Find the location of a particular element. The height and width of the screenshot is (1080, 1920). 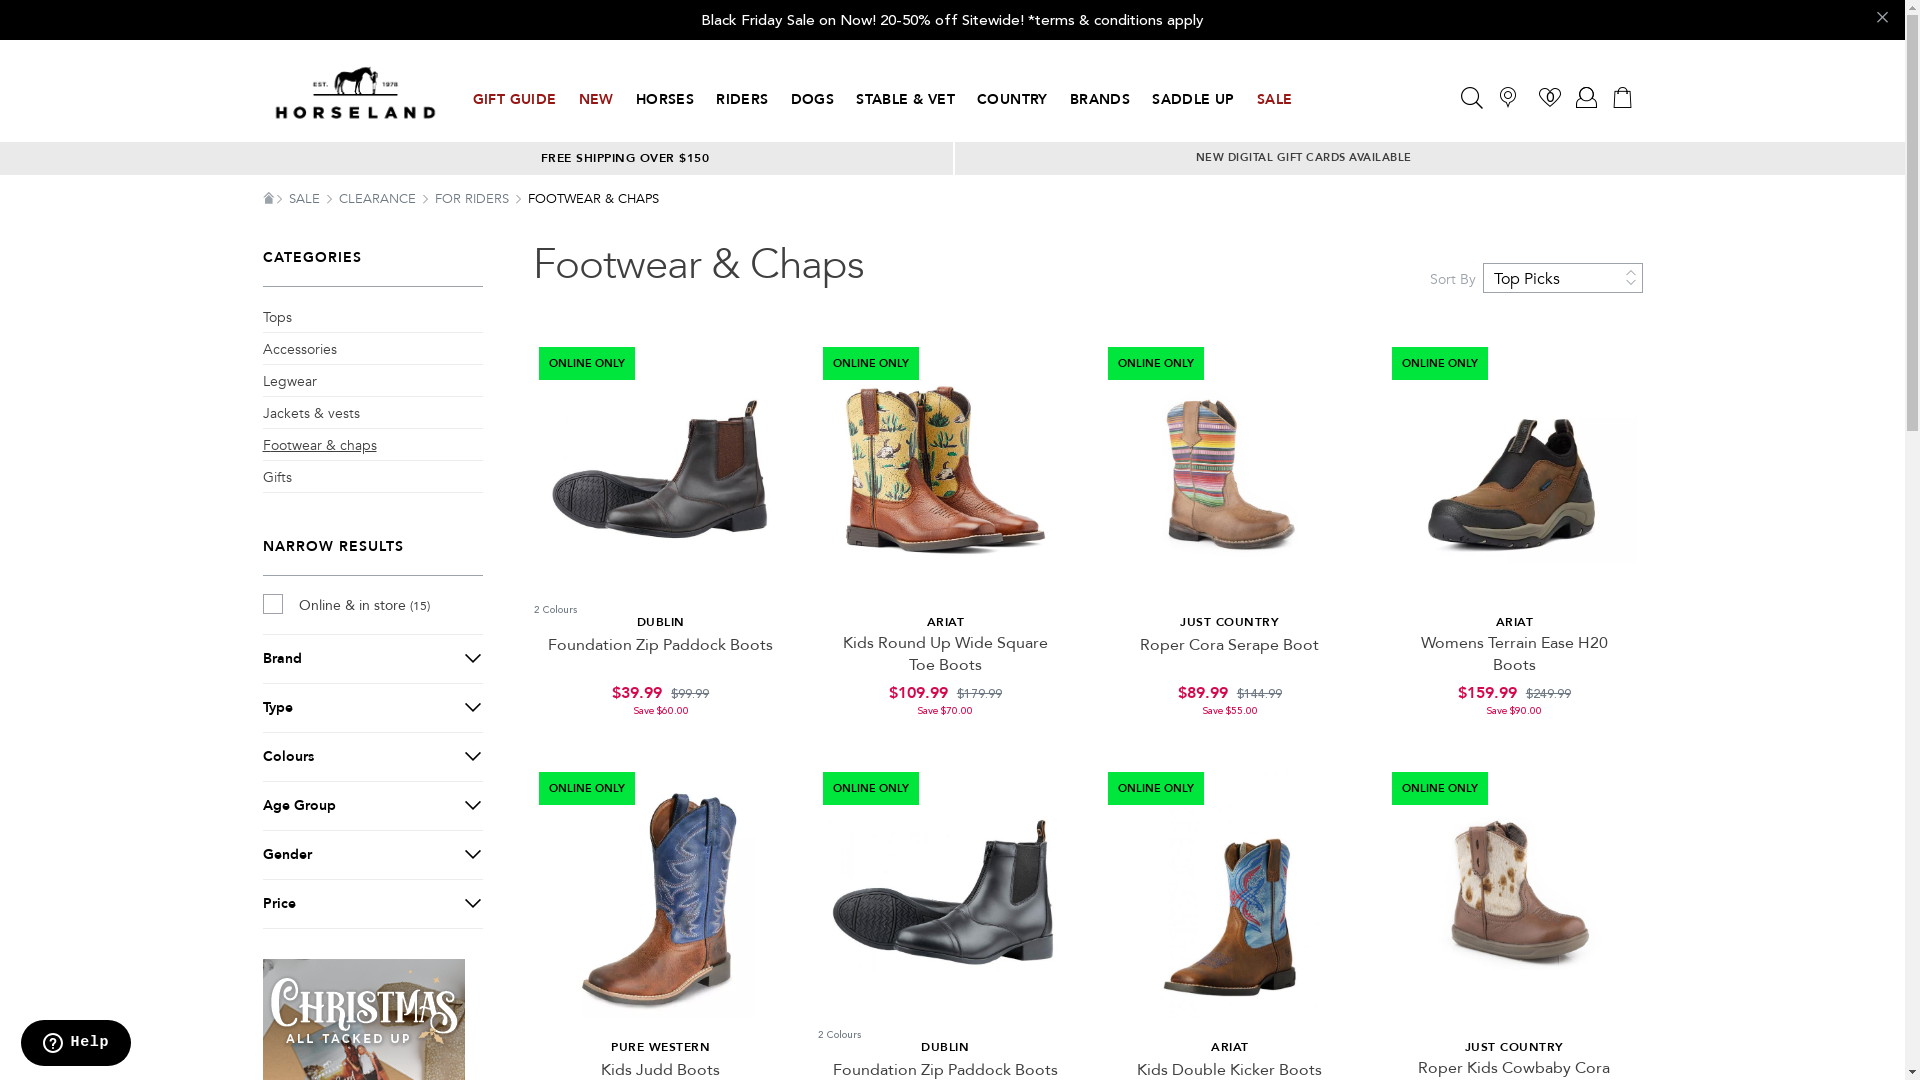

$89.99 $144.99
Save $55.00 is located at coordinates (1230, 699).